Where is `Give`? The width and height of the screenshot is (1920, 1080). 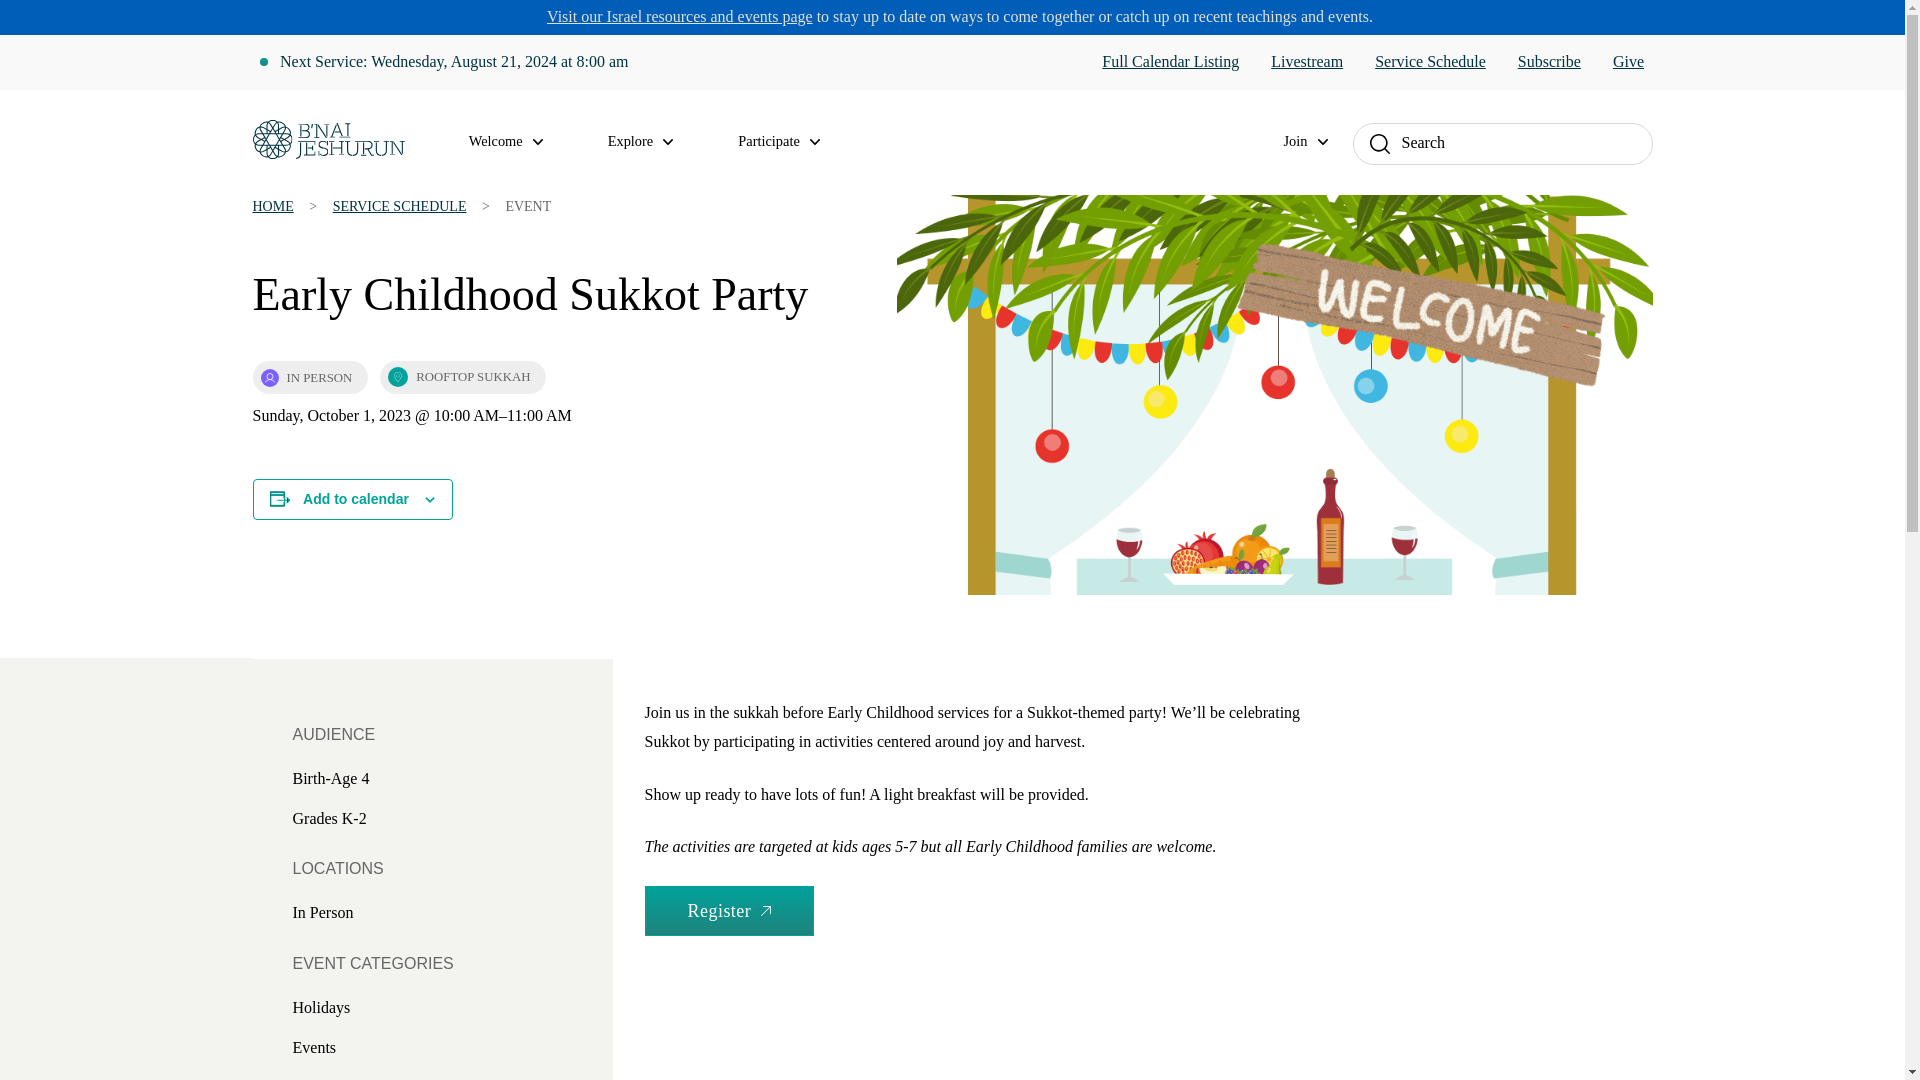
Give is located at coordinates (1628, 62).